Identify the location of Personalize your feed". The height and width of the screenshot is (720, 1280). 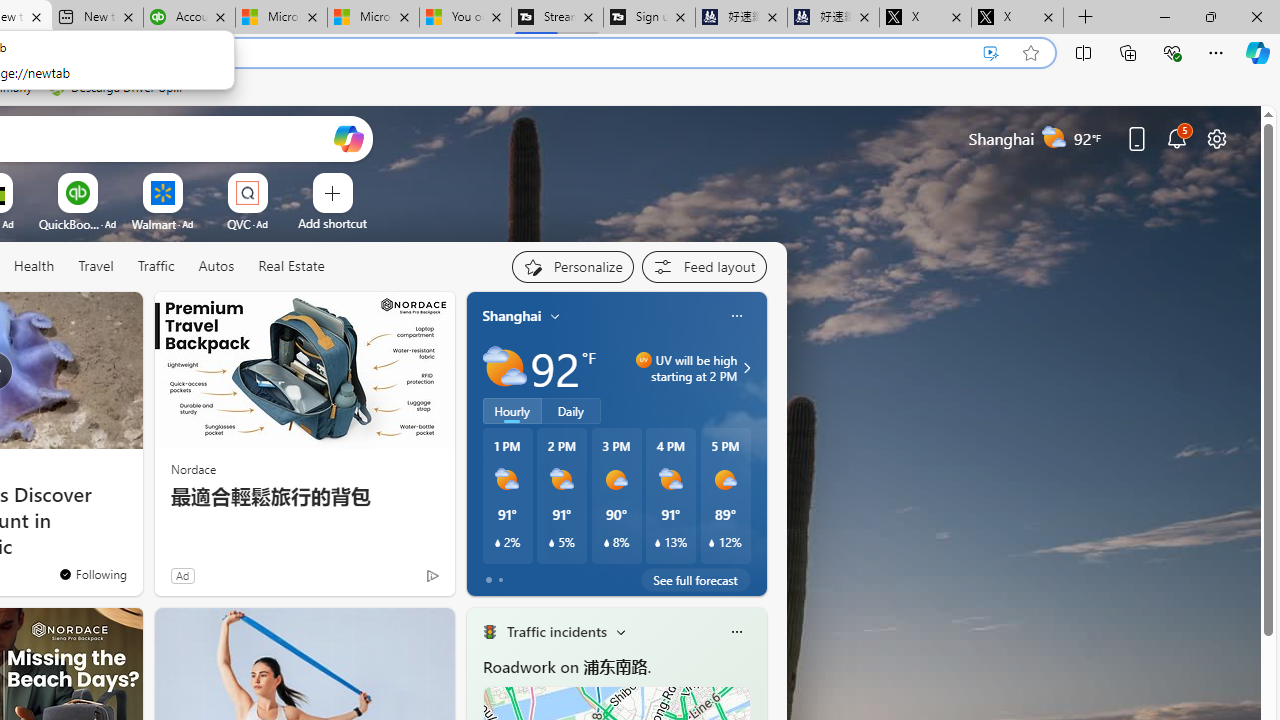
(572, 266).